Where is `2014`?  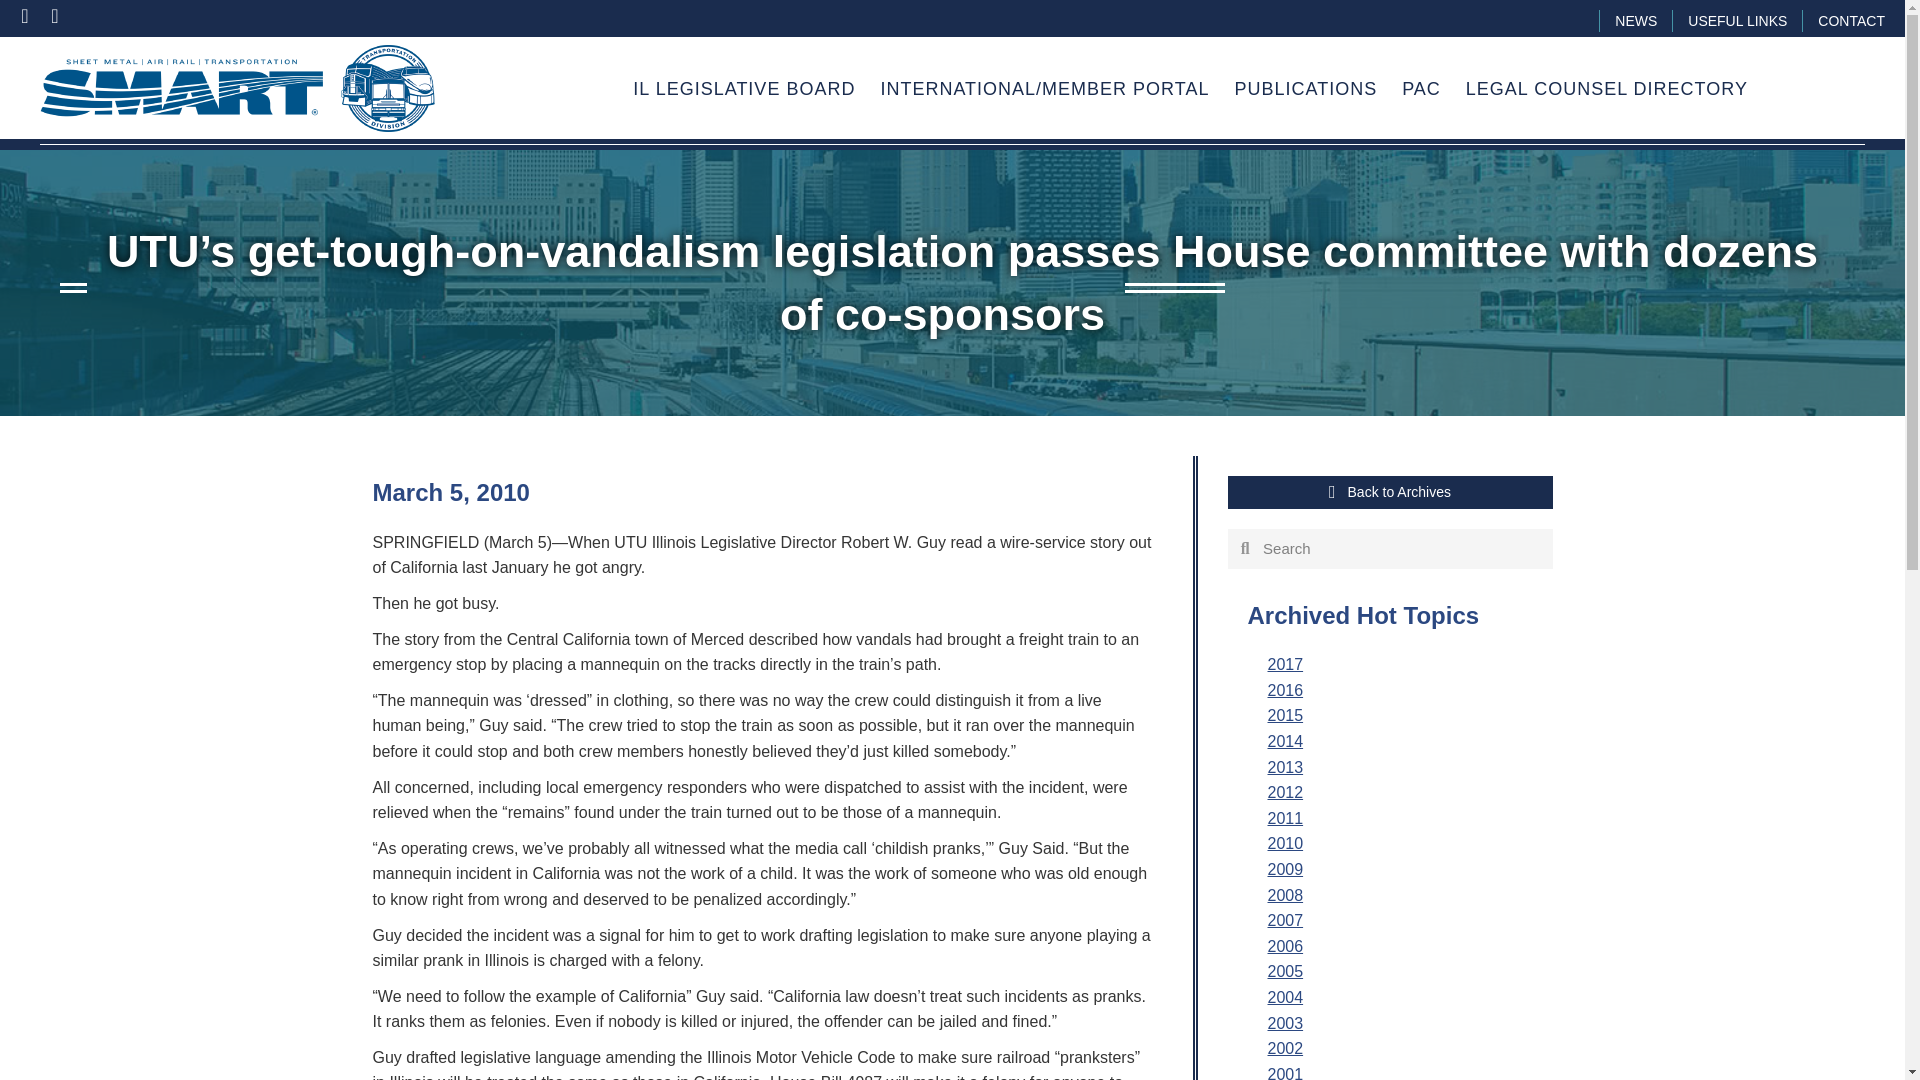
2014 is located at coordinates (1285, 741).